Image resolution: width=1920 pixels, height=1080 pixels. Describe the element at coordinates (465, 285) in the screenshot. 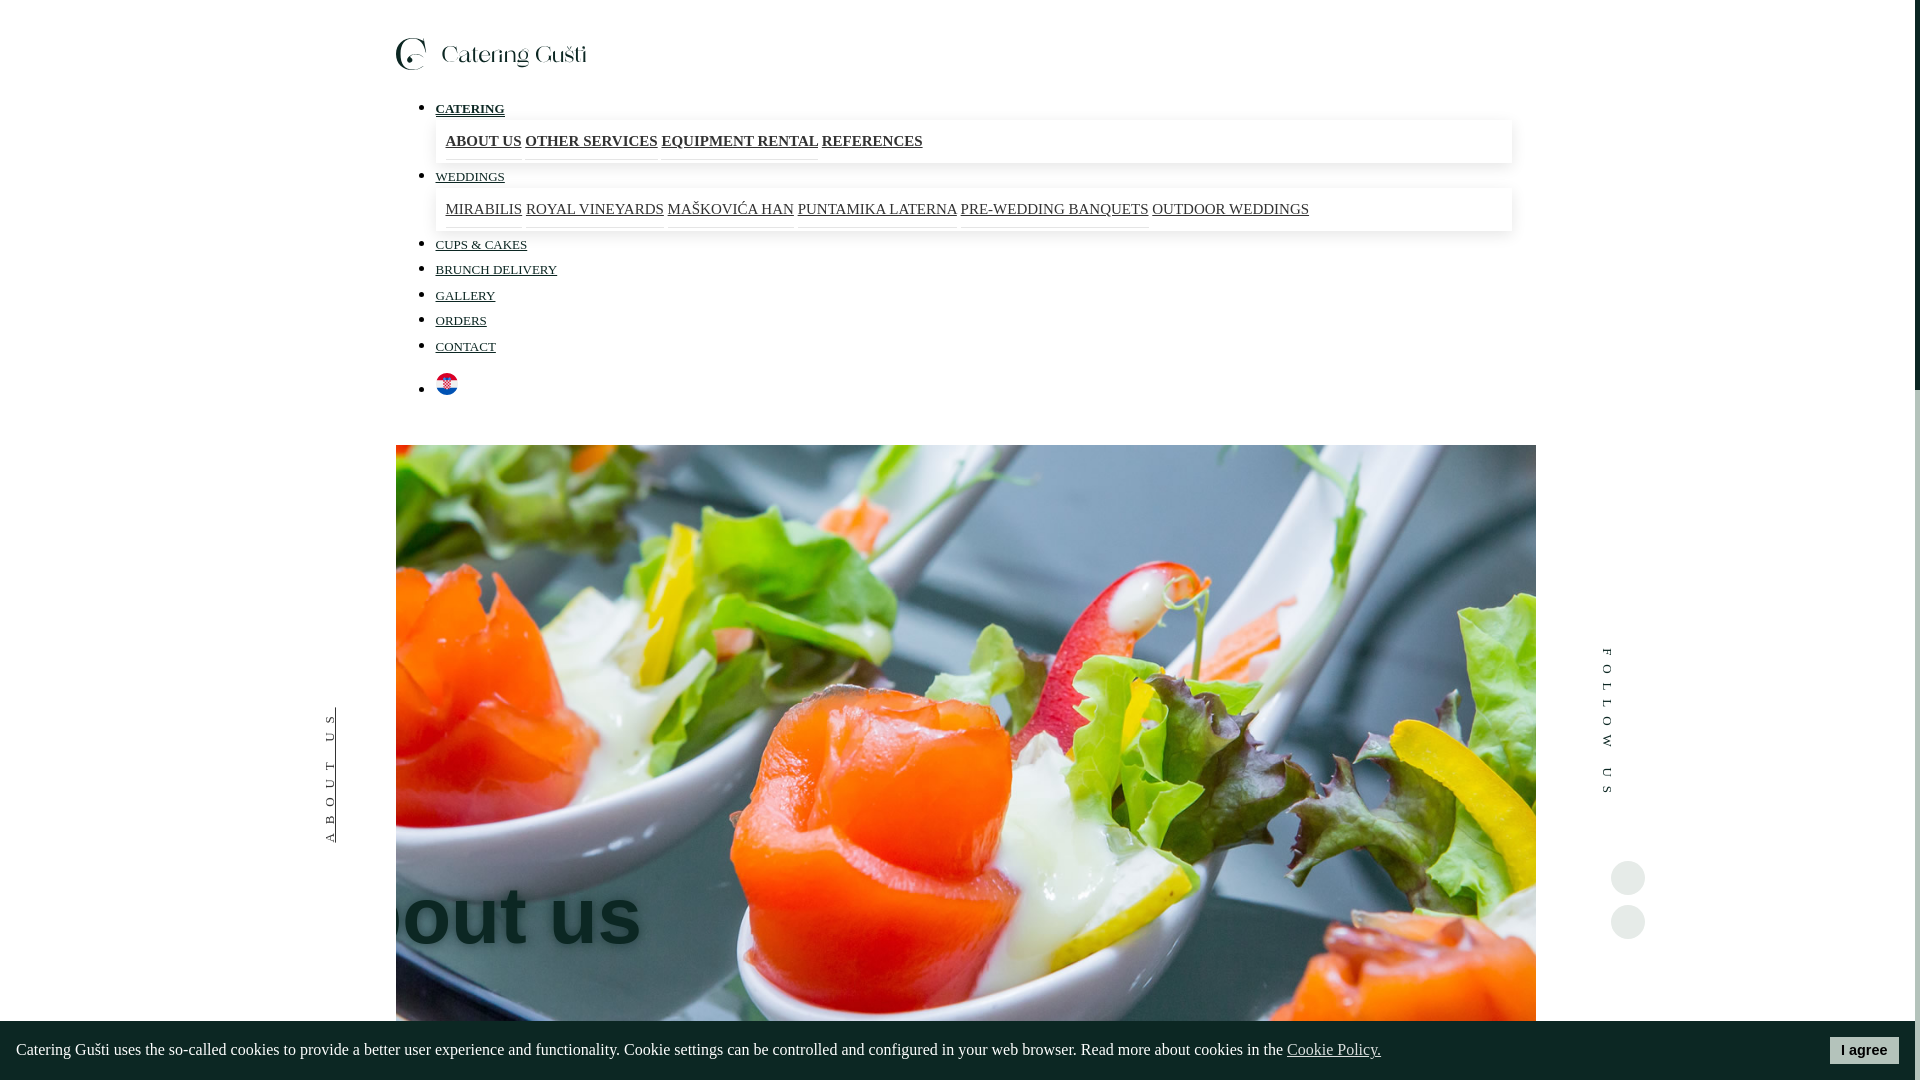

I see `GALLERY` at that location.